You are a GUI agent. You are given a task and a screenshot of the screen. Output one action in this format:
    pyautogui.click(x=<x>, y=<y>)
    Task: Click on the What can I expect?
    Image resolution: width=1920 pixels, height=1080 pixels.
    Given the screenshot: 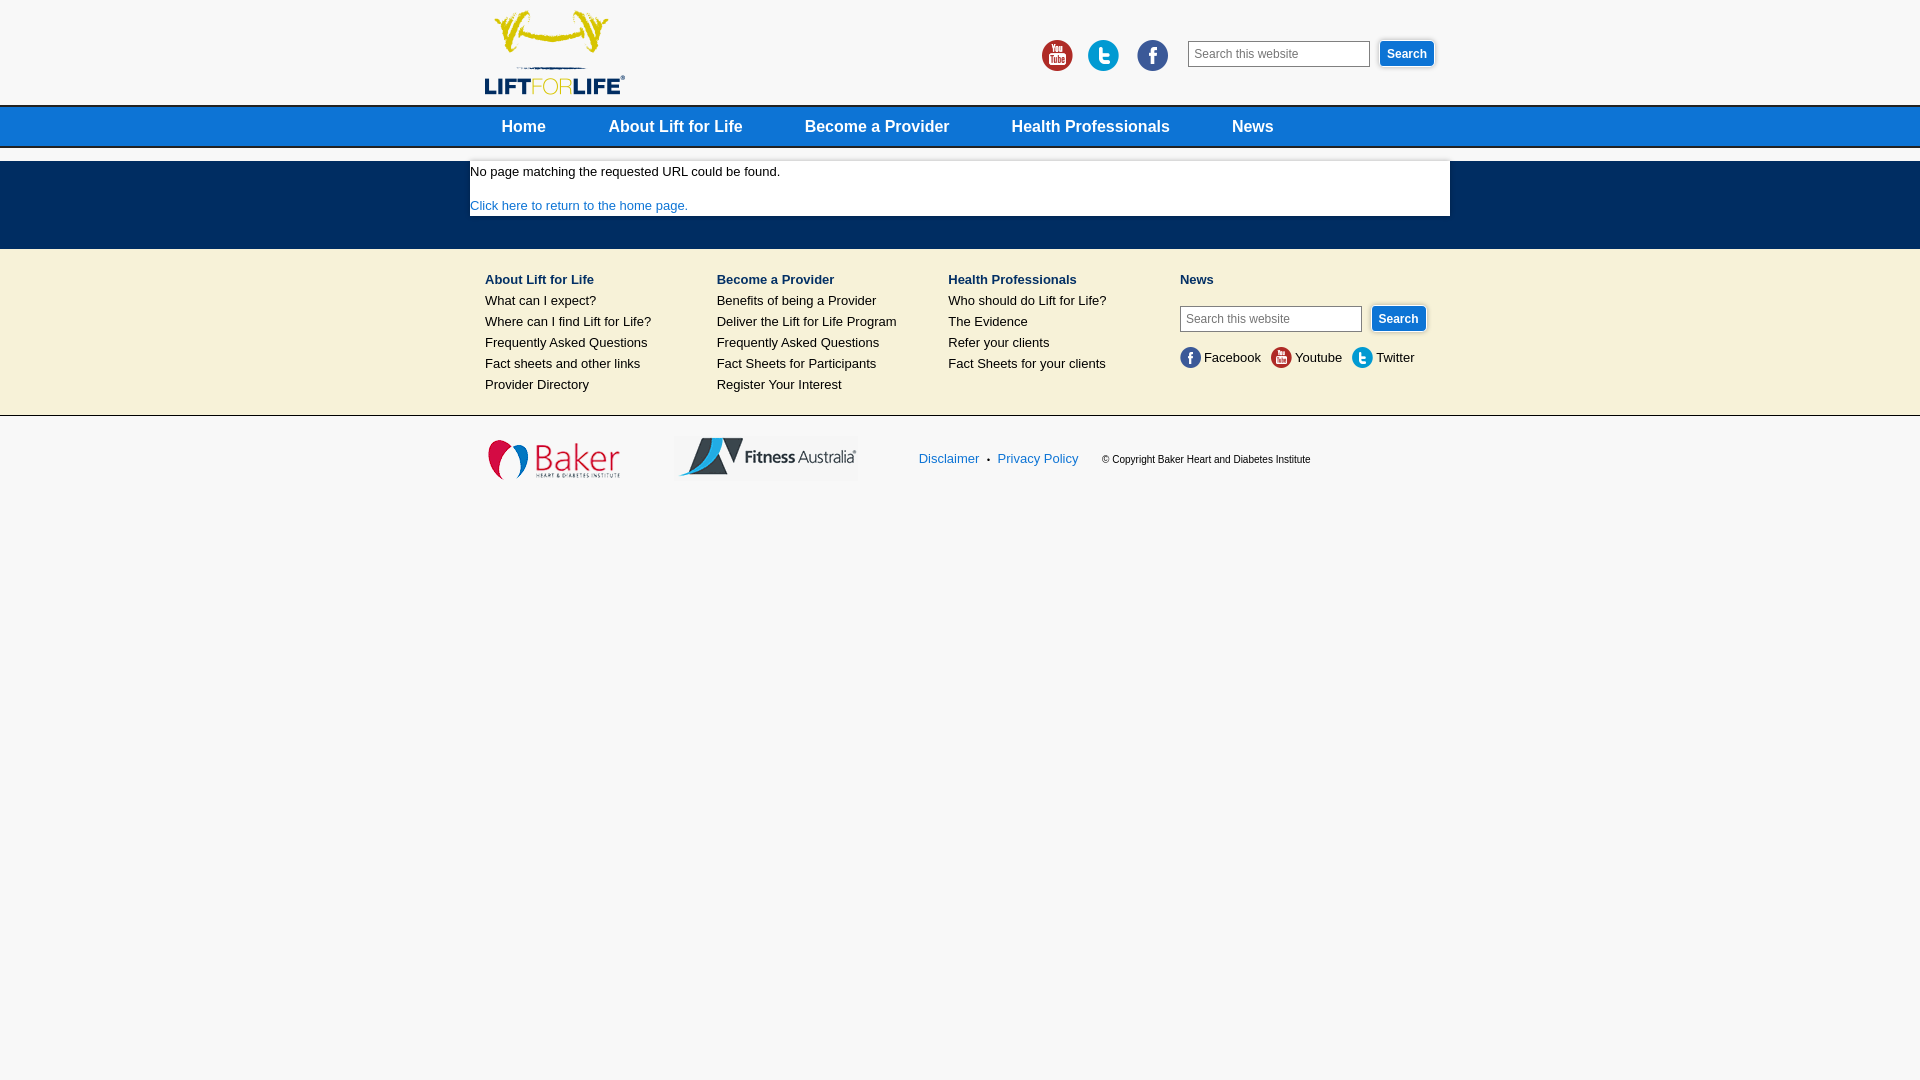 What is the action you would take?
    pyautogui.click(x=589, y=300)
    